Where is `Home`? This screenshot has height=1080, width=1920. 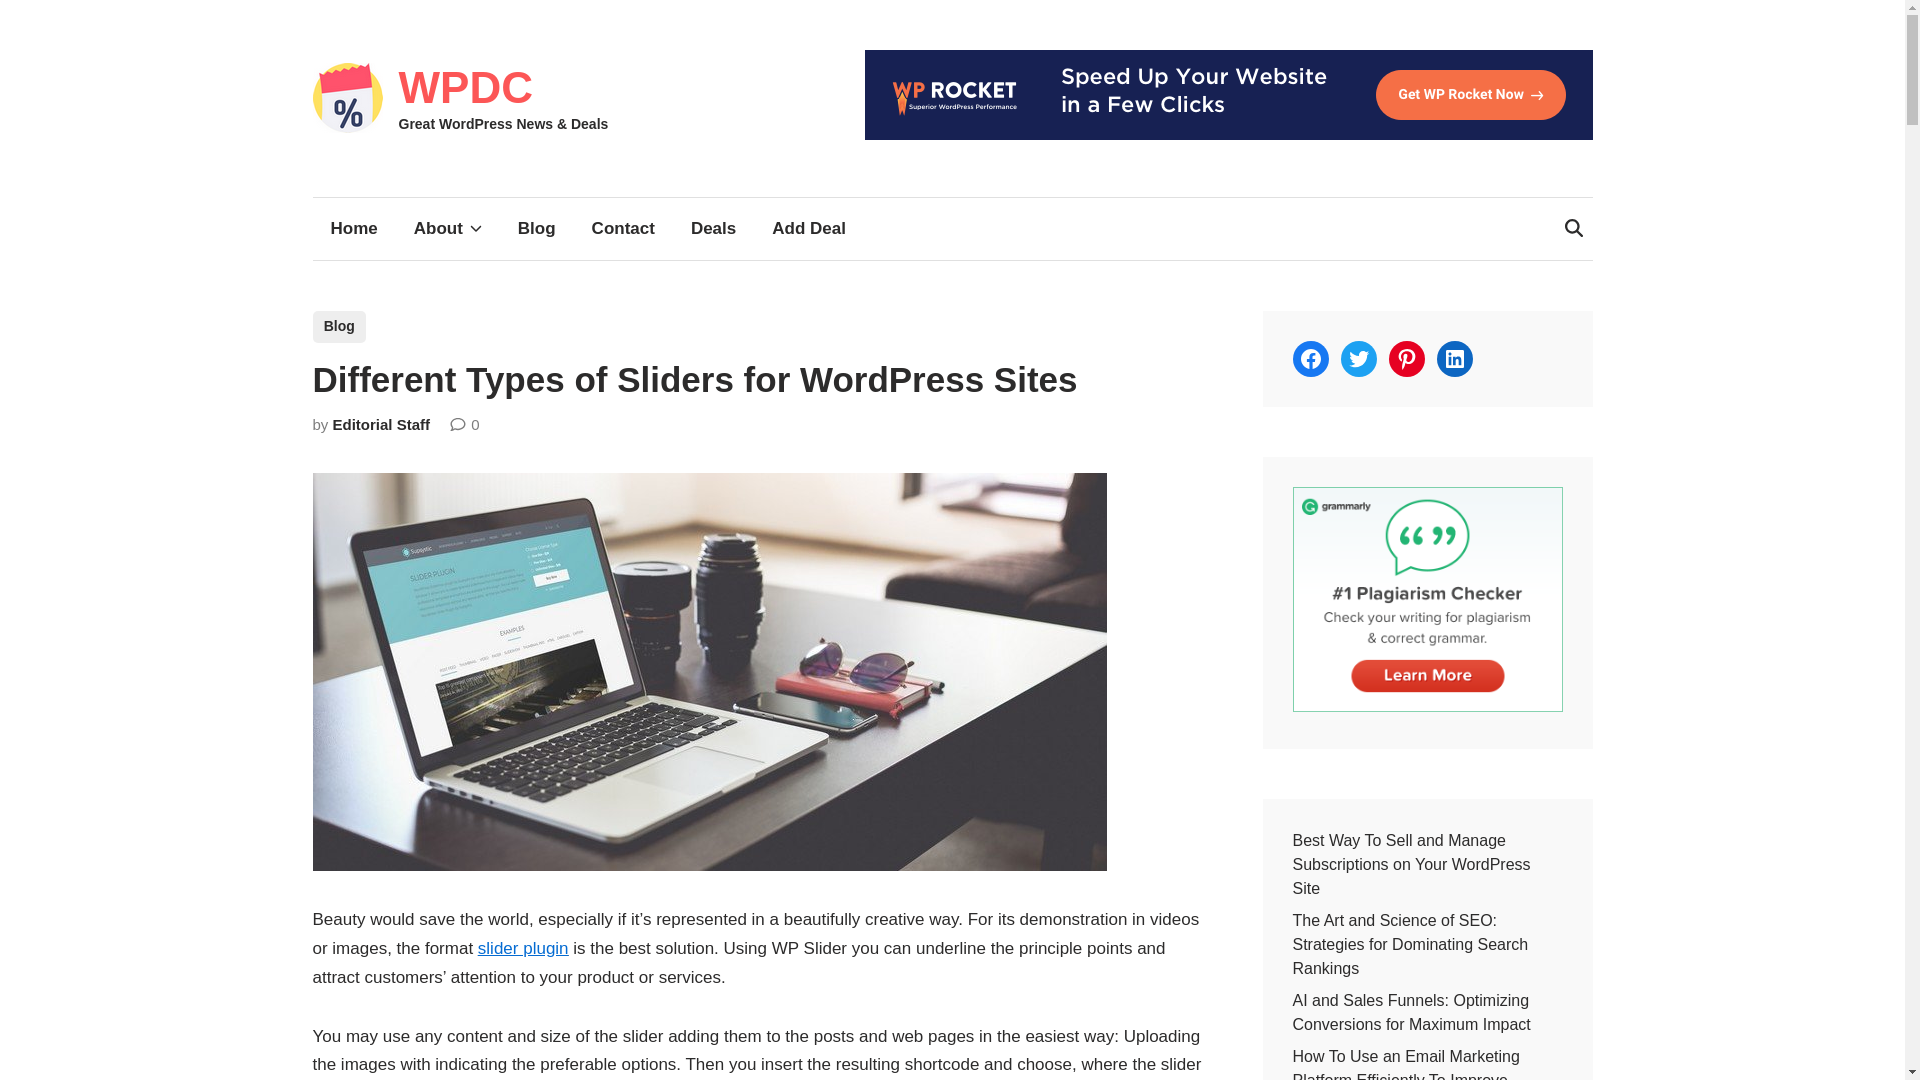
Home is located at coordinates (353, 228).